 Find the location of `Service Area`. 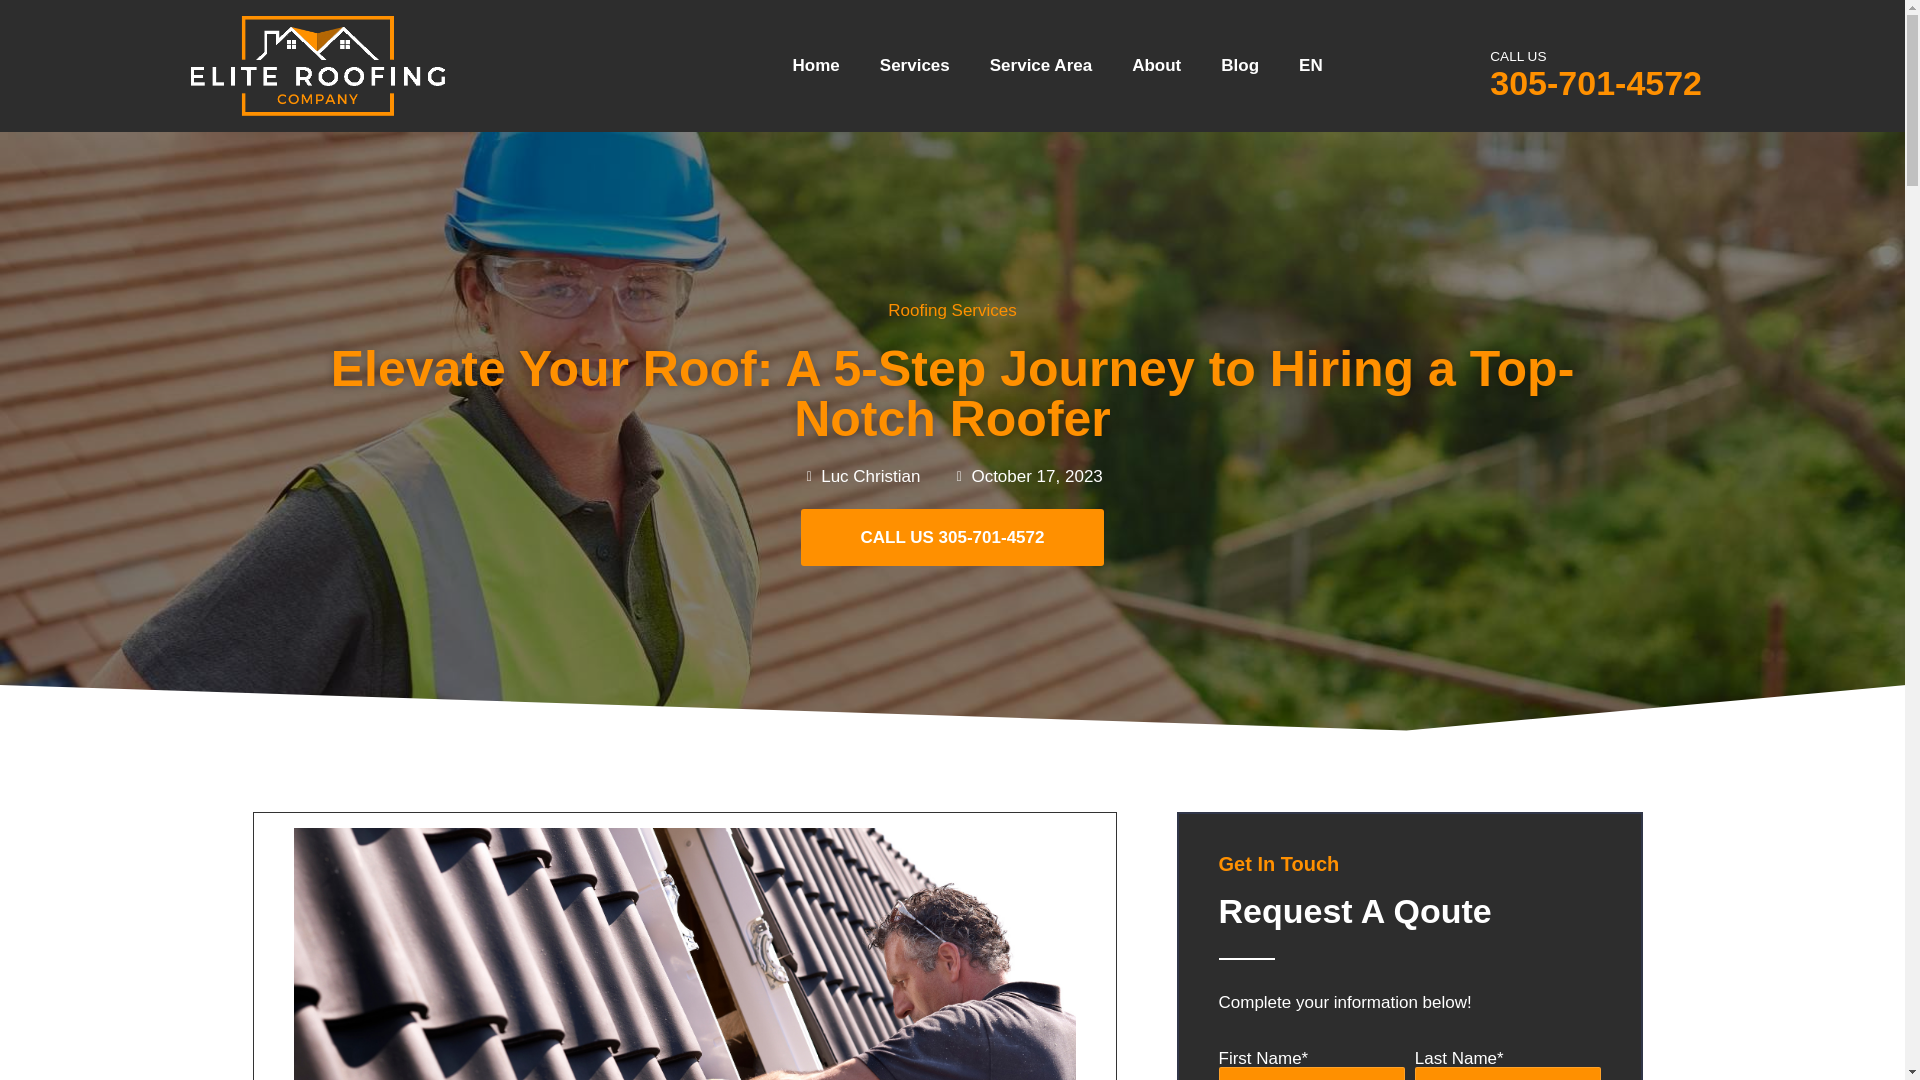

Service Area is located at coordinates (1040, 66).